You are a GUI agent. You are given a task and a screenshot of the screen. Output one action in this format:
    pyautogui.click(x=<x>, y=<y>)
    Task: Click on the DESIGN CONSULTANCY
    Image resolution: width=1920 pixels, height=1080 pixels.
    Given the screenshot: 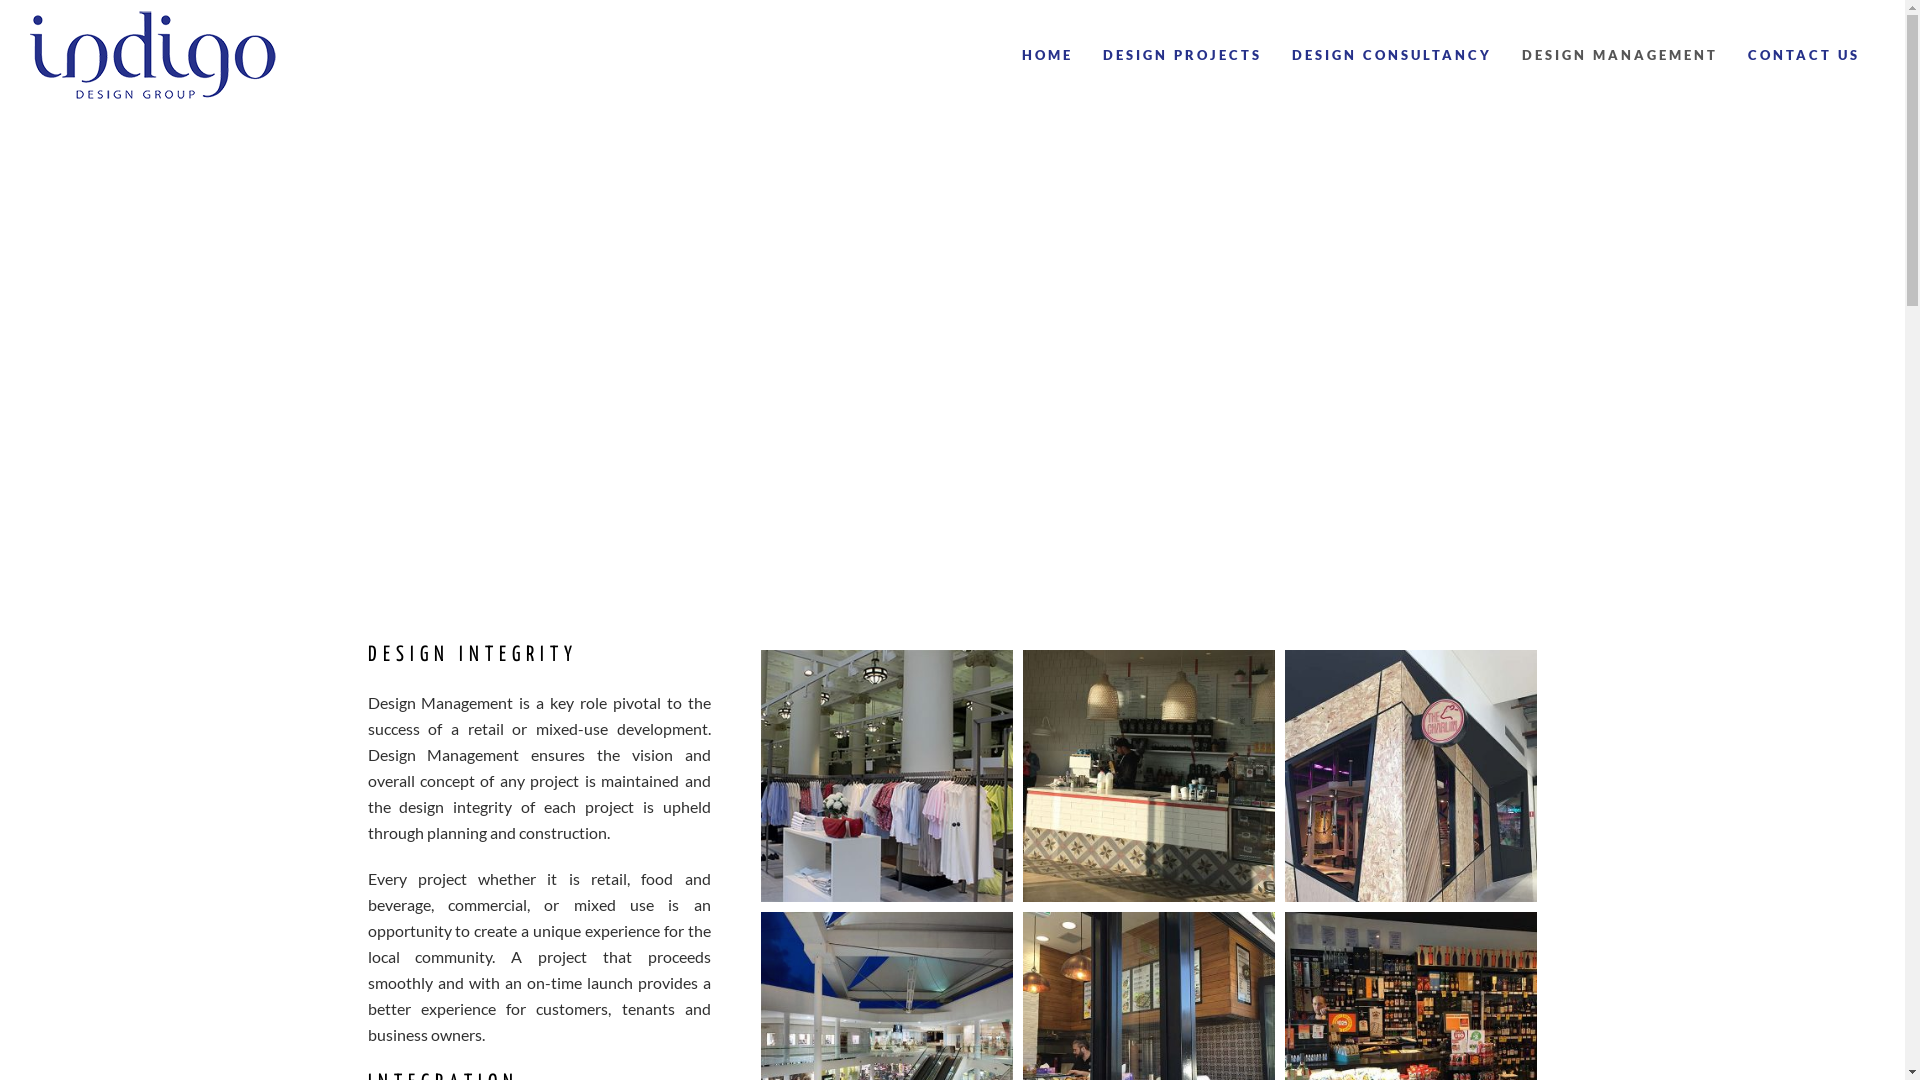 What is the action you would take?
    pyautogui.click(x=1392, y=55)
    